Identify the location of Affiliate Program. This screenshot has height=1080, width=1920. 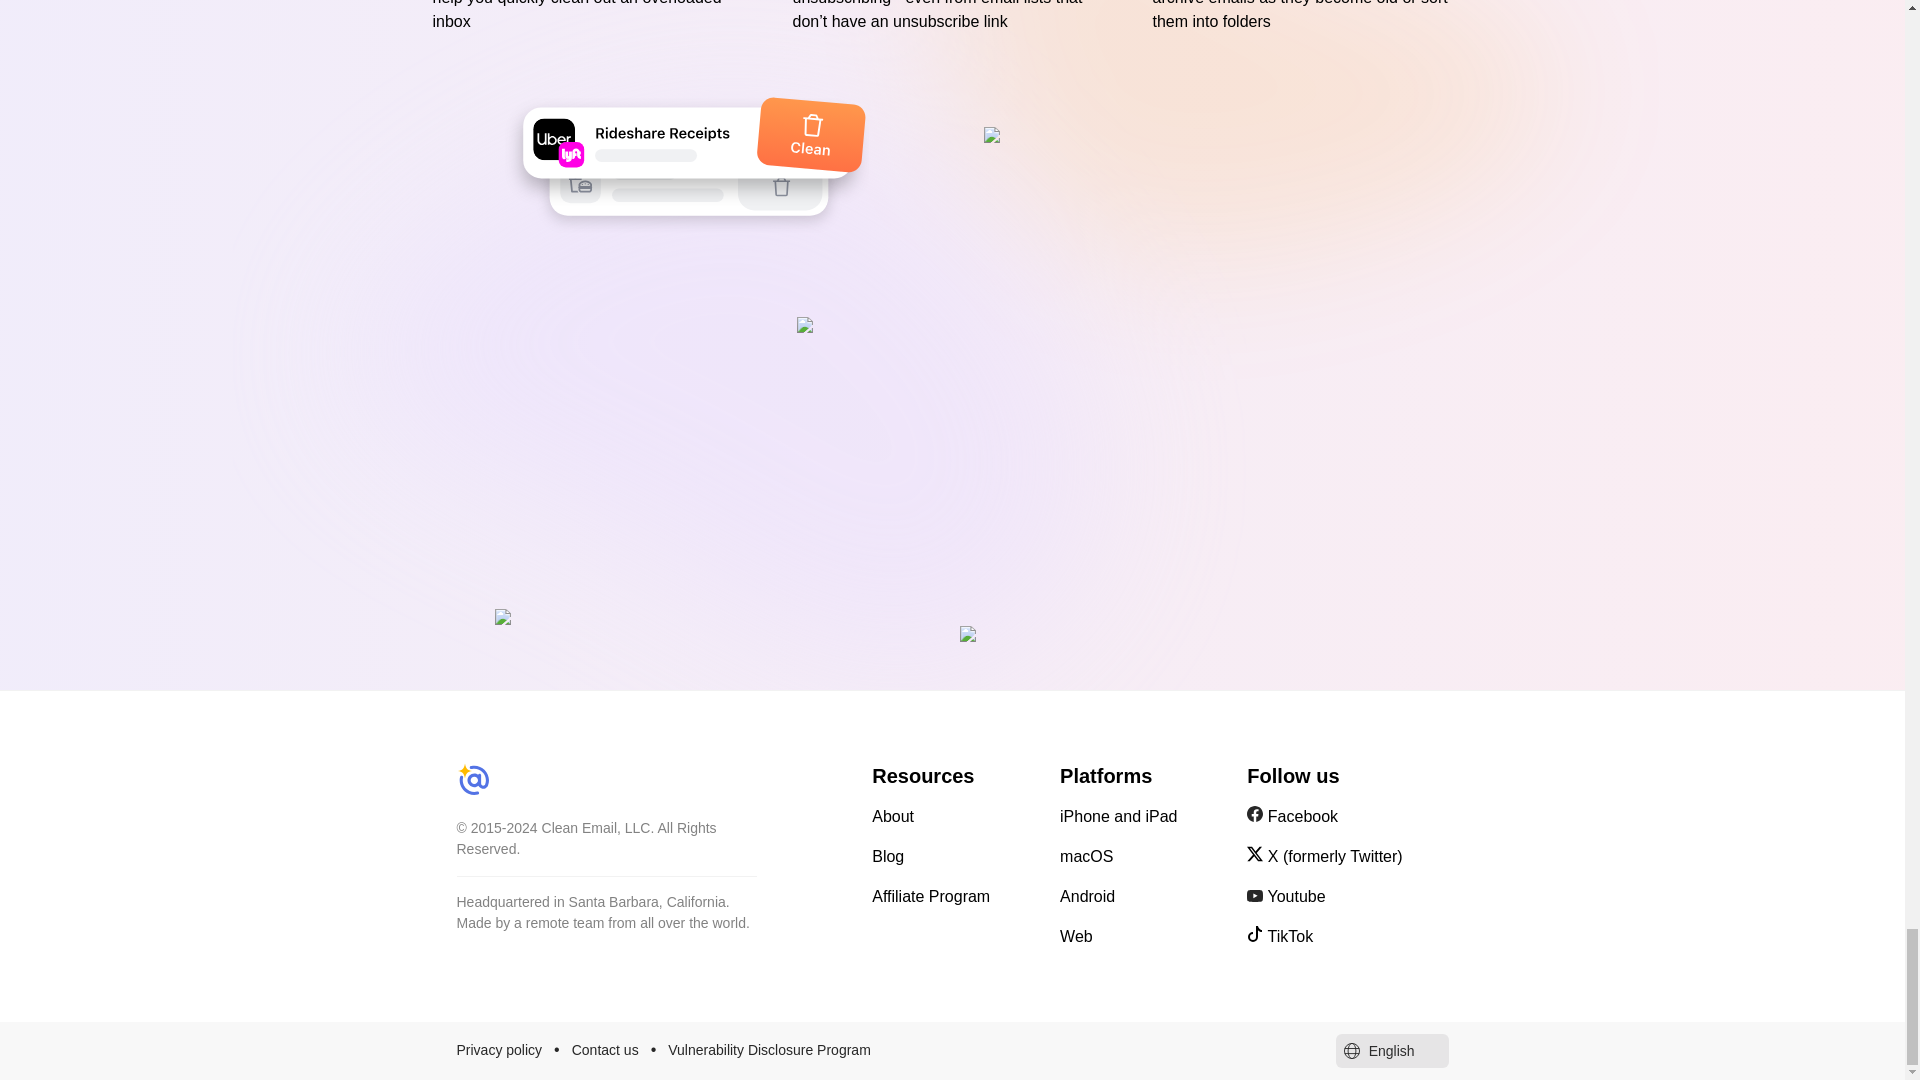
(954, 896).